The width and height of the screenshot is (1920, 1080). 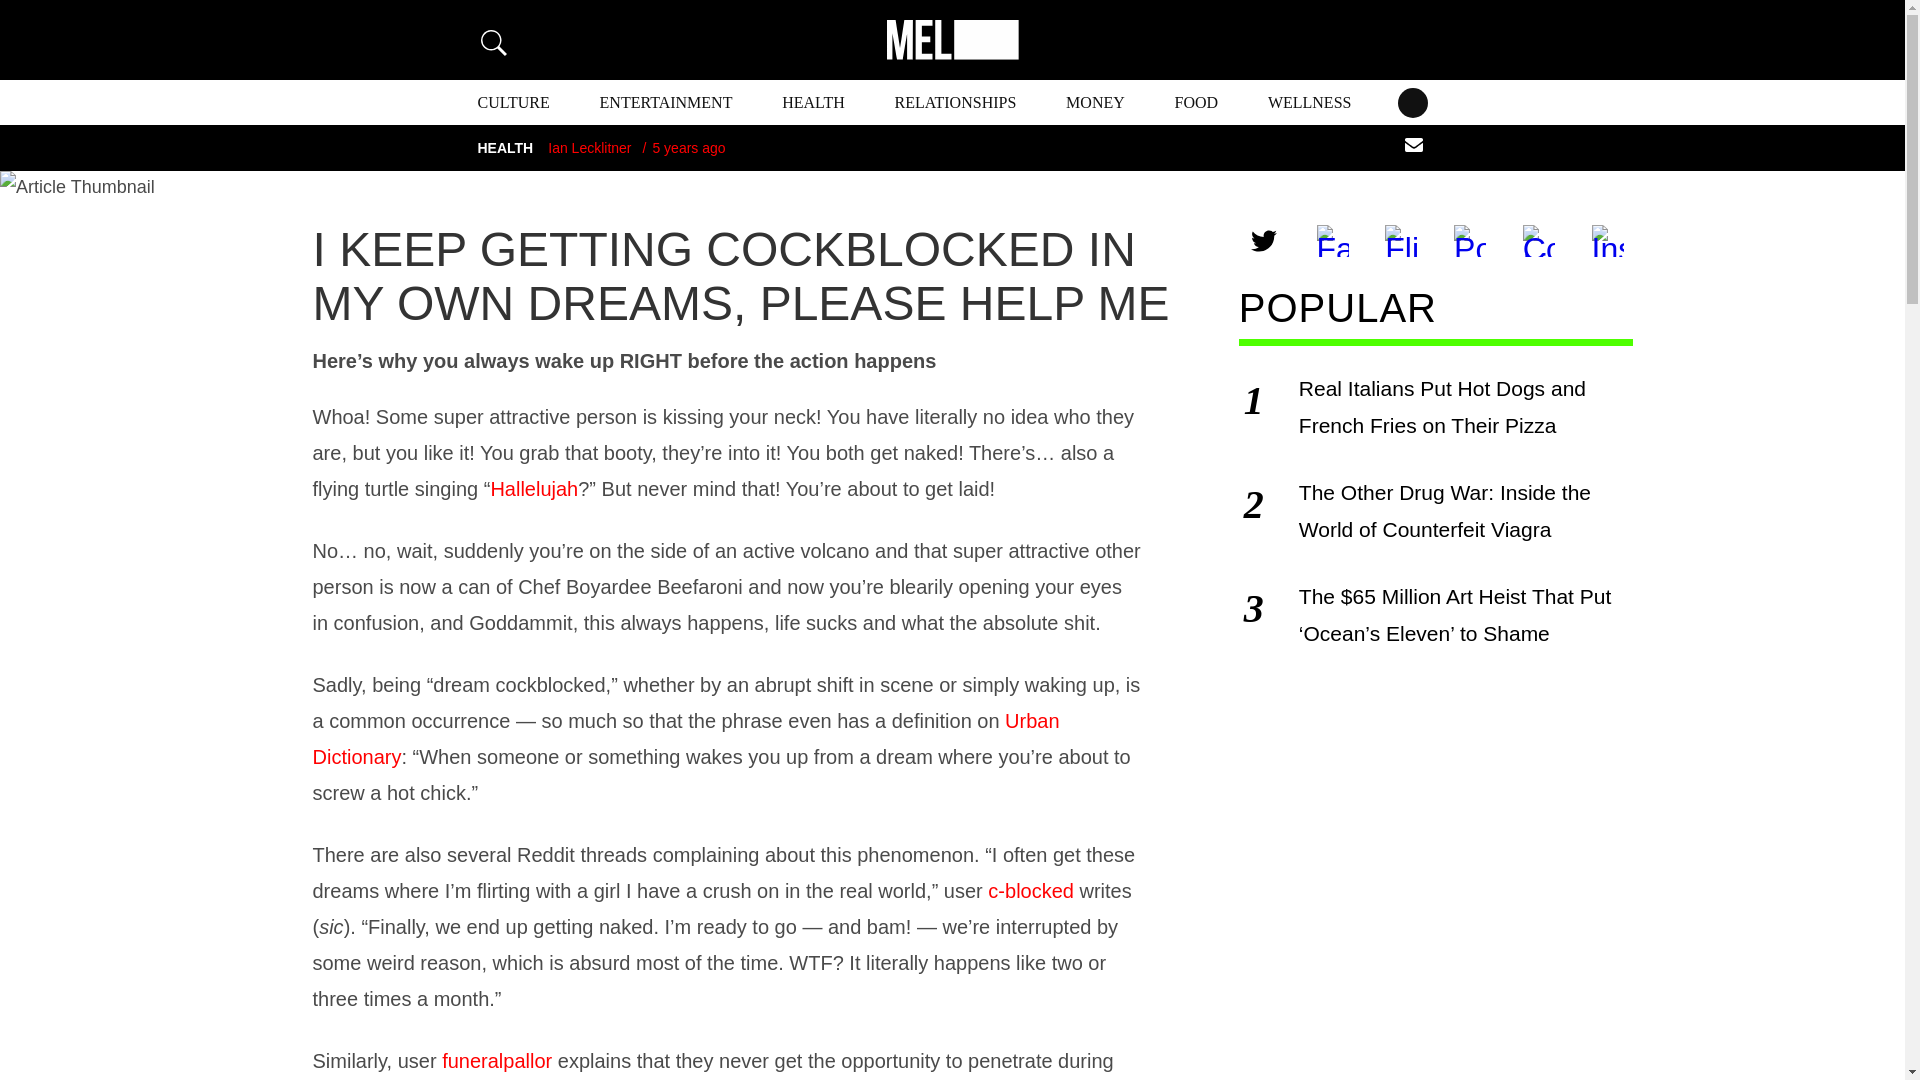 What do you see at coordinates (1538, 240) in the screenshot?
I see `Copy Link` at bounding box center [1538, 240].